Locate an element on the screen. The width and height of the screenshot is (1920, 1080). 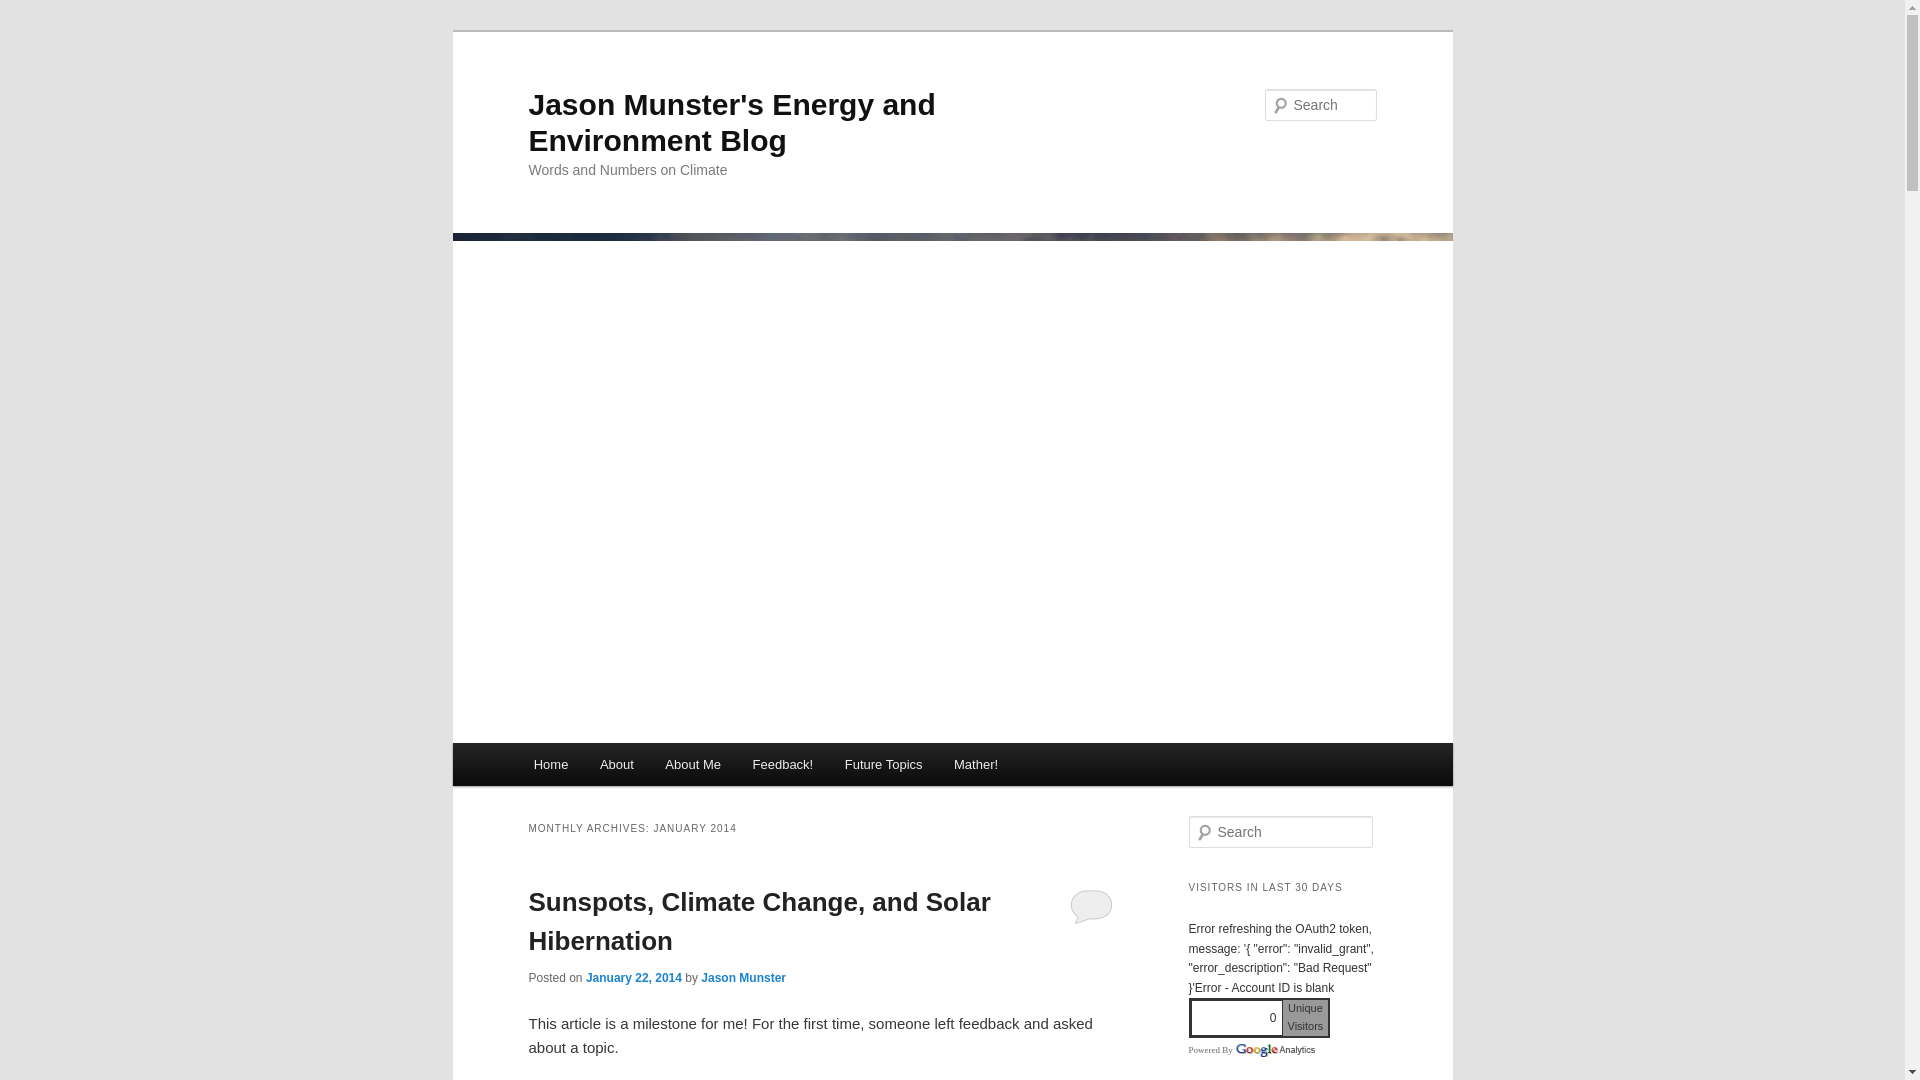
About Me is located at coordinates (694, 764).